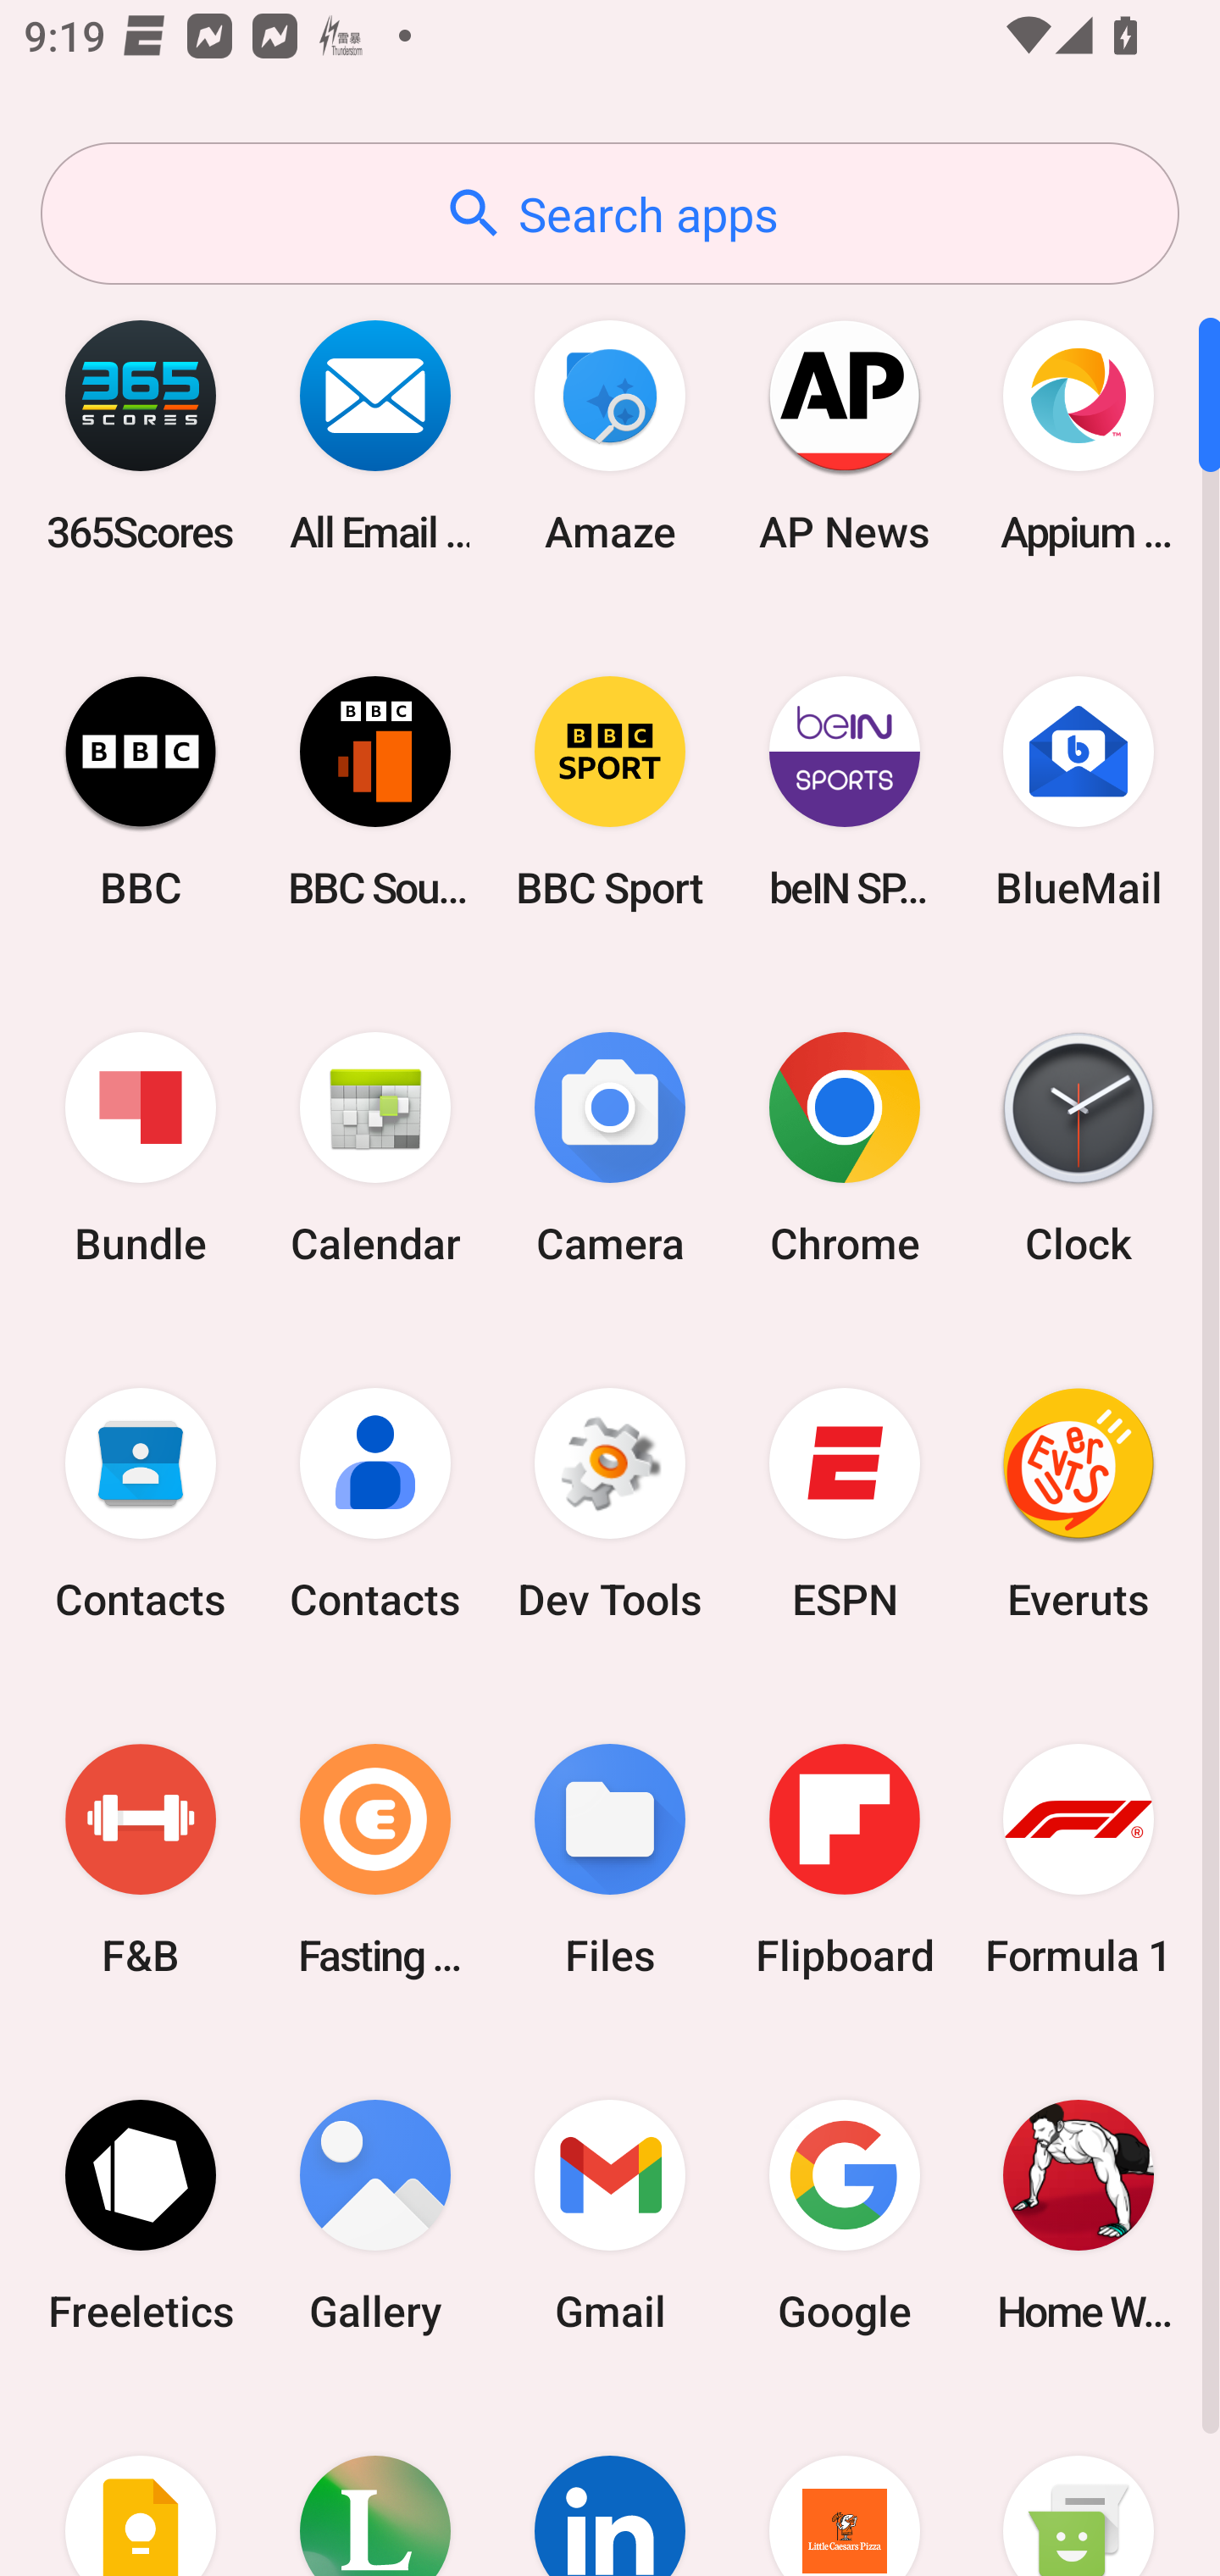 The image size is (1220, 2576). Describe the element at coordinates (375, 1504) in the screenshot. I see `Contacts` at that location.